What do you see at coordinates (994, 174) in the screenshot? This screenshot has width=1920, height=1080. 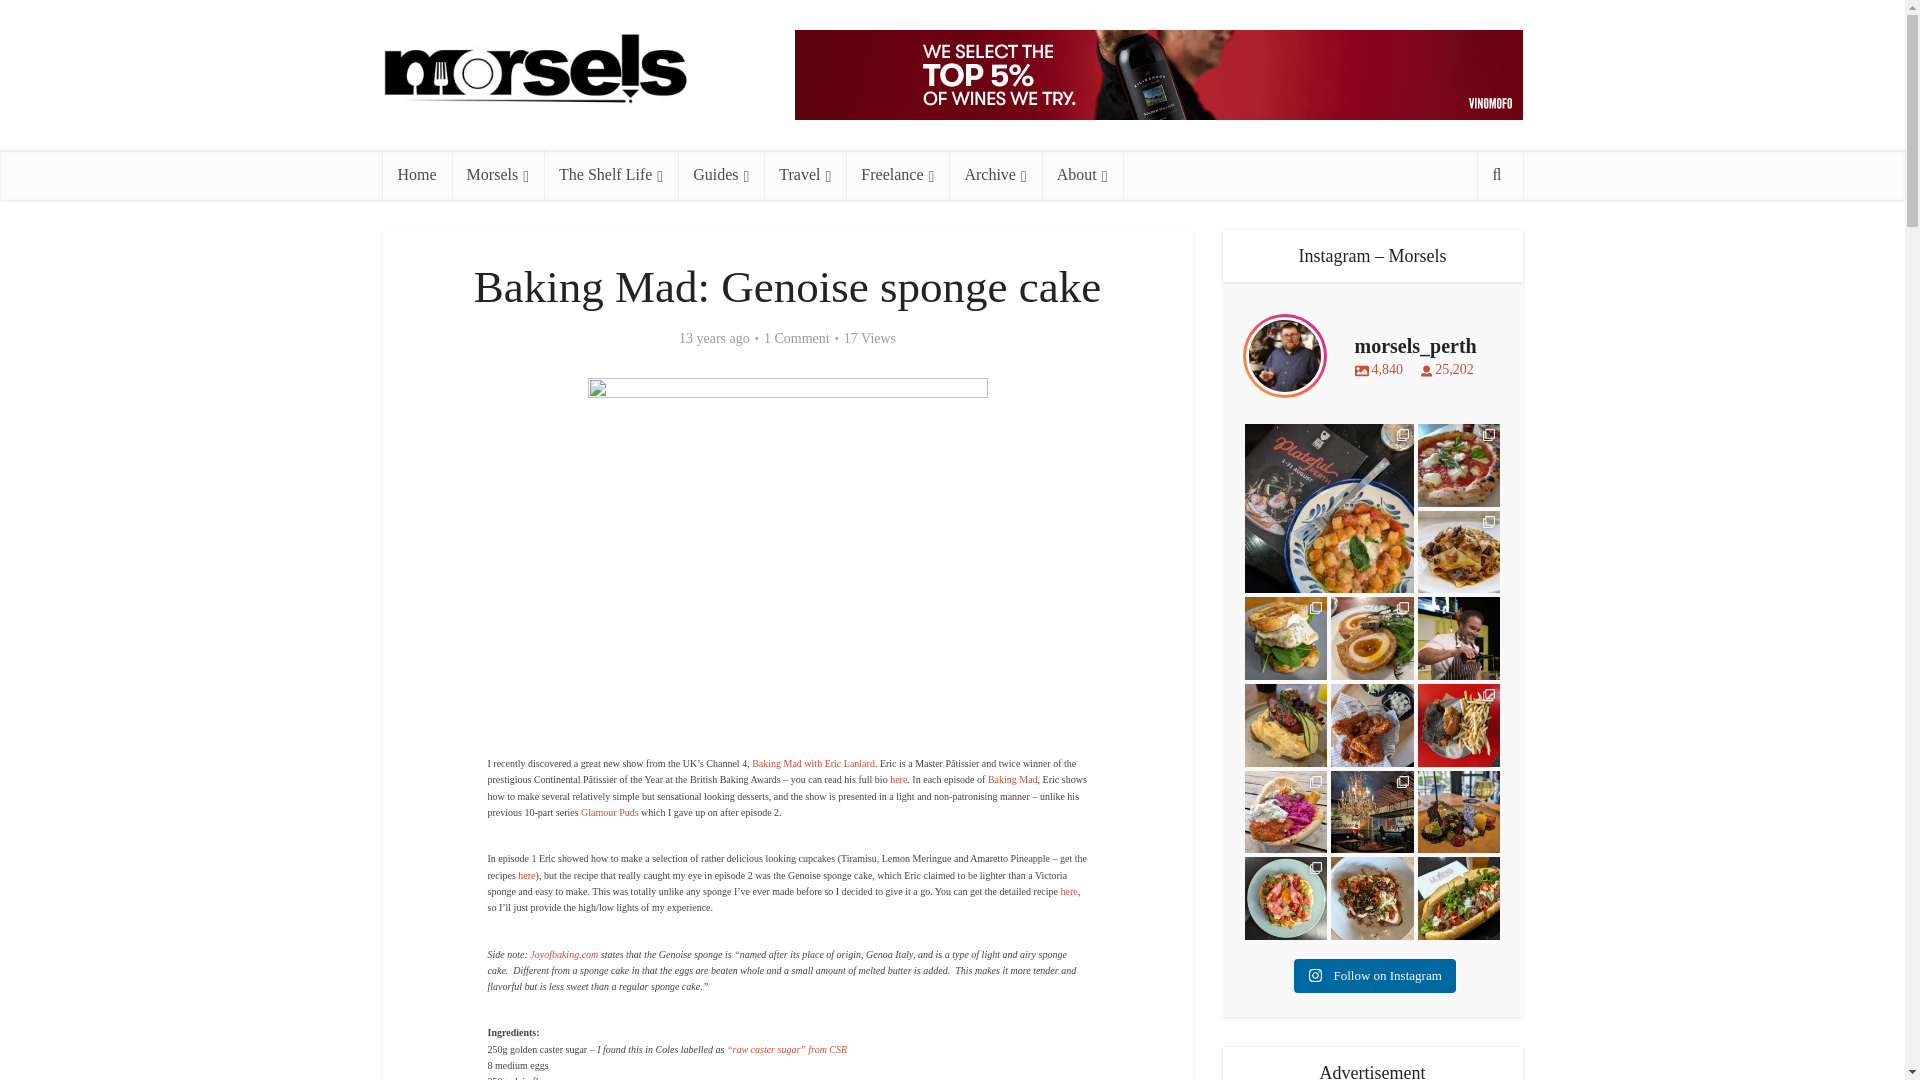 I see `Archive` at bounding box center [994, 174].